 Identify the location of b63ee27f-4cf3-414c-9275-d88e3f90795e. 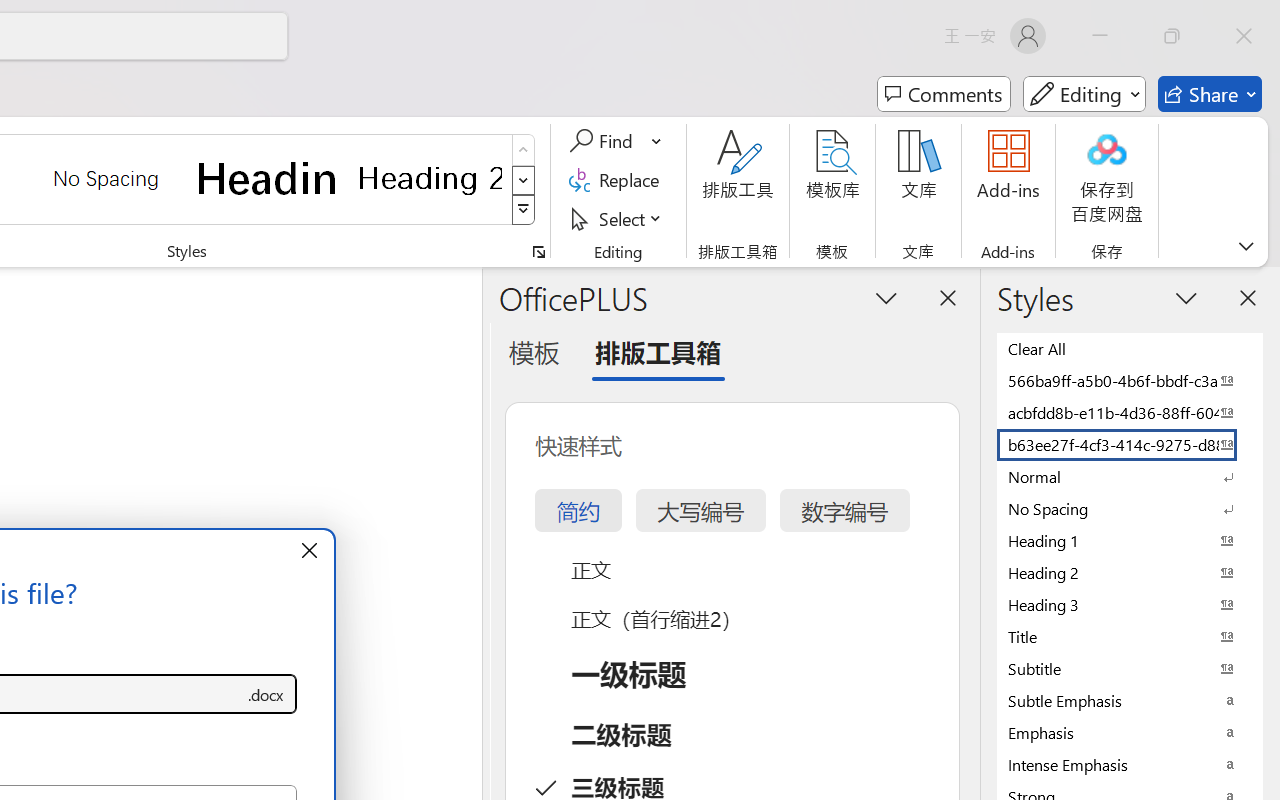
(1130, 444).